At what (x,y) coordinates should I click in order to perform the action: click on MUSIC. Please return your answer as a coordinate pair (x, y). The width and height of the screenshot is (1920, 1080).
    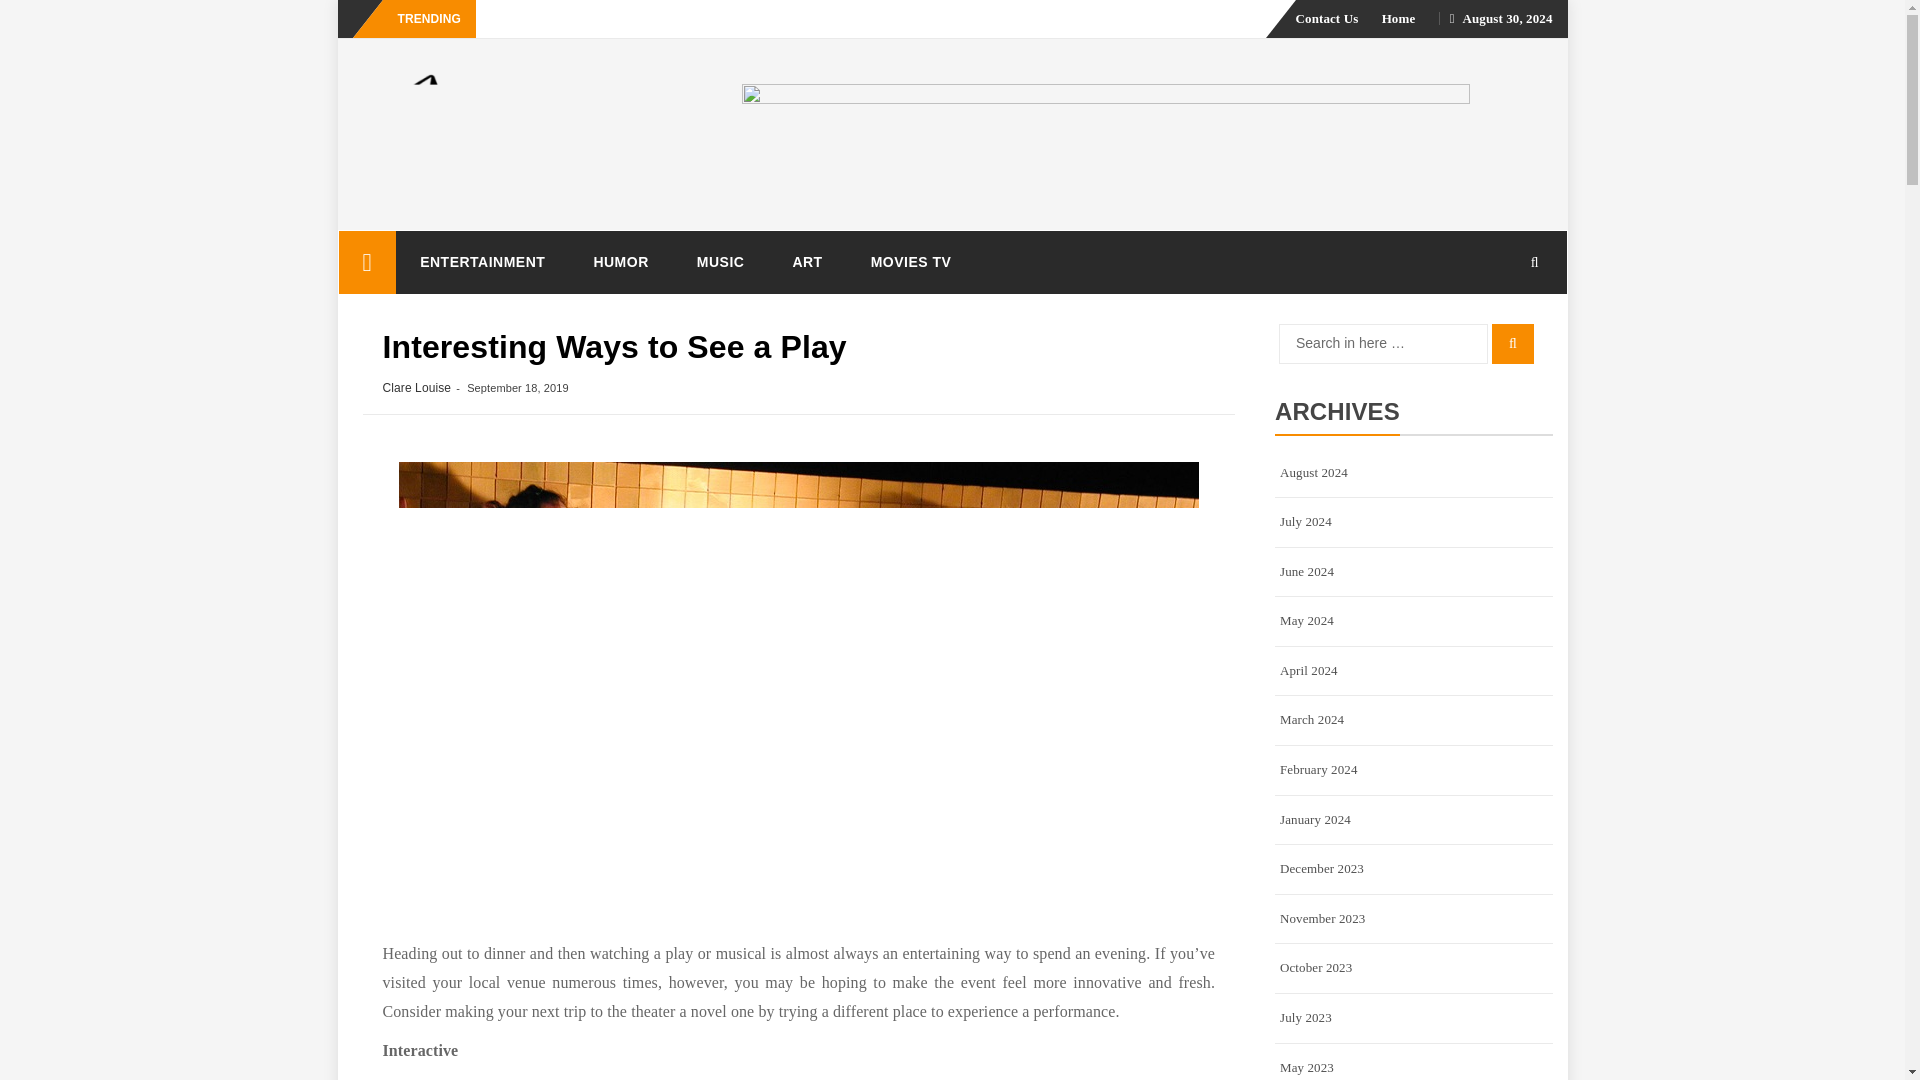
    Looking at the image, I should click on (721, 262).